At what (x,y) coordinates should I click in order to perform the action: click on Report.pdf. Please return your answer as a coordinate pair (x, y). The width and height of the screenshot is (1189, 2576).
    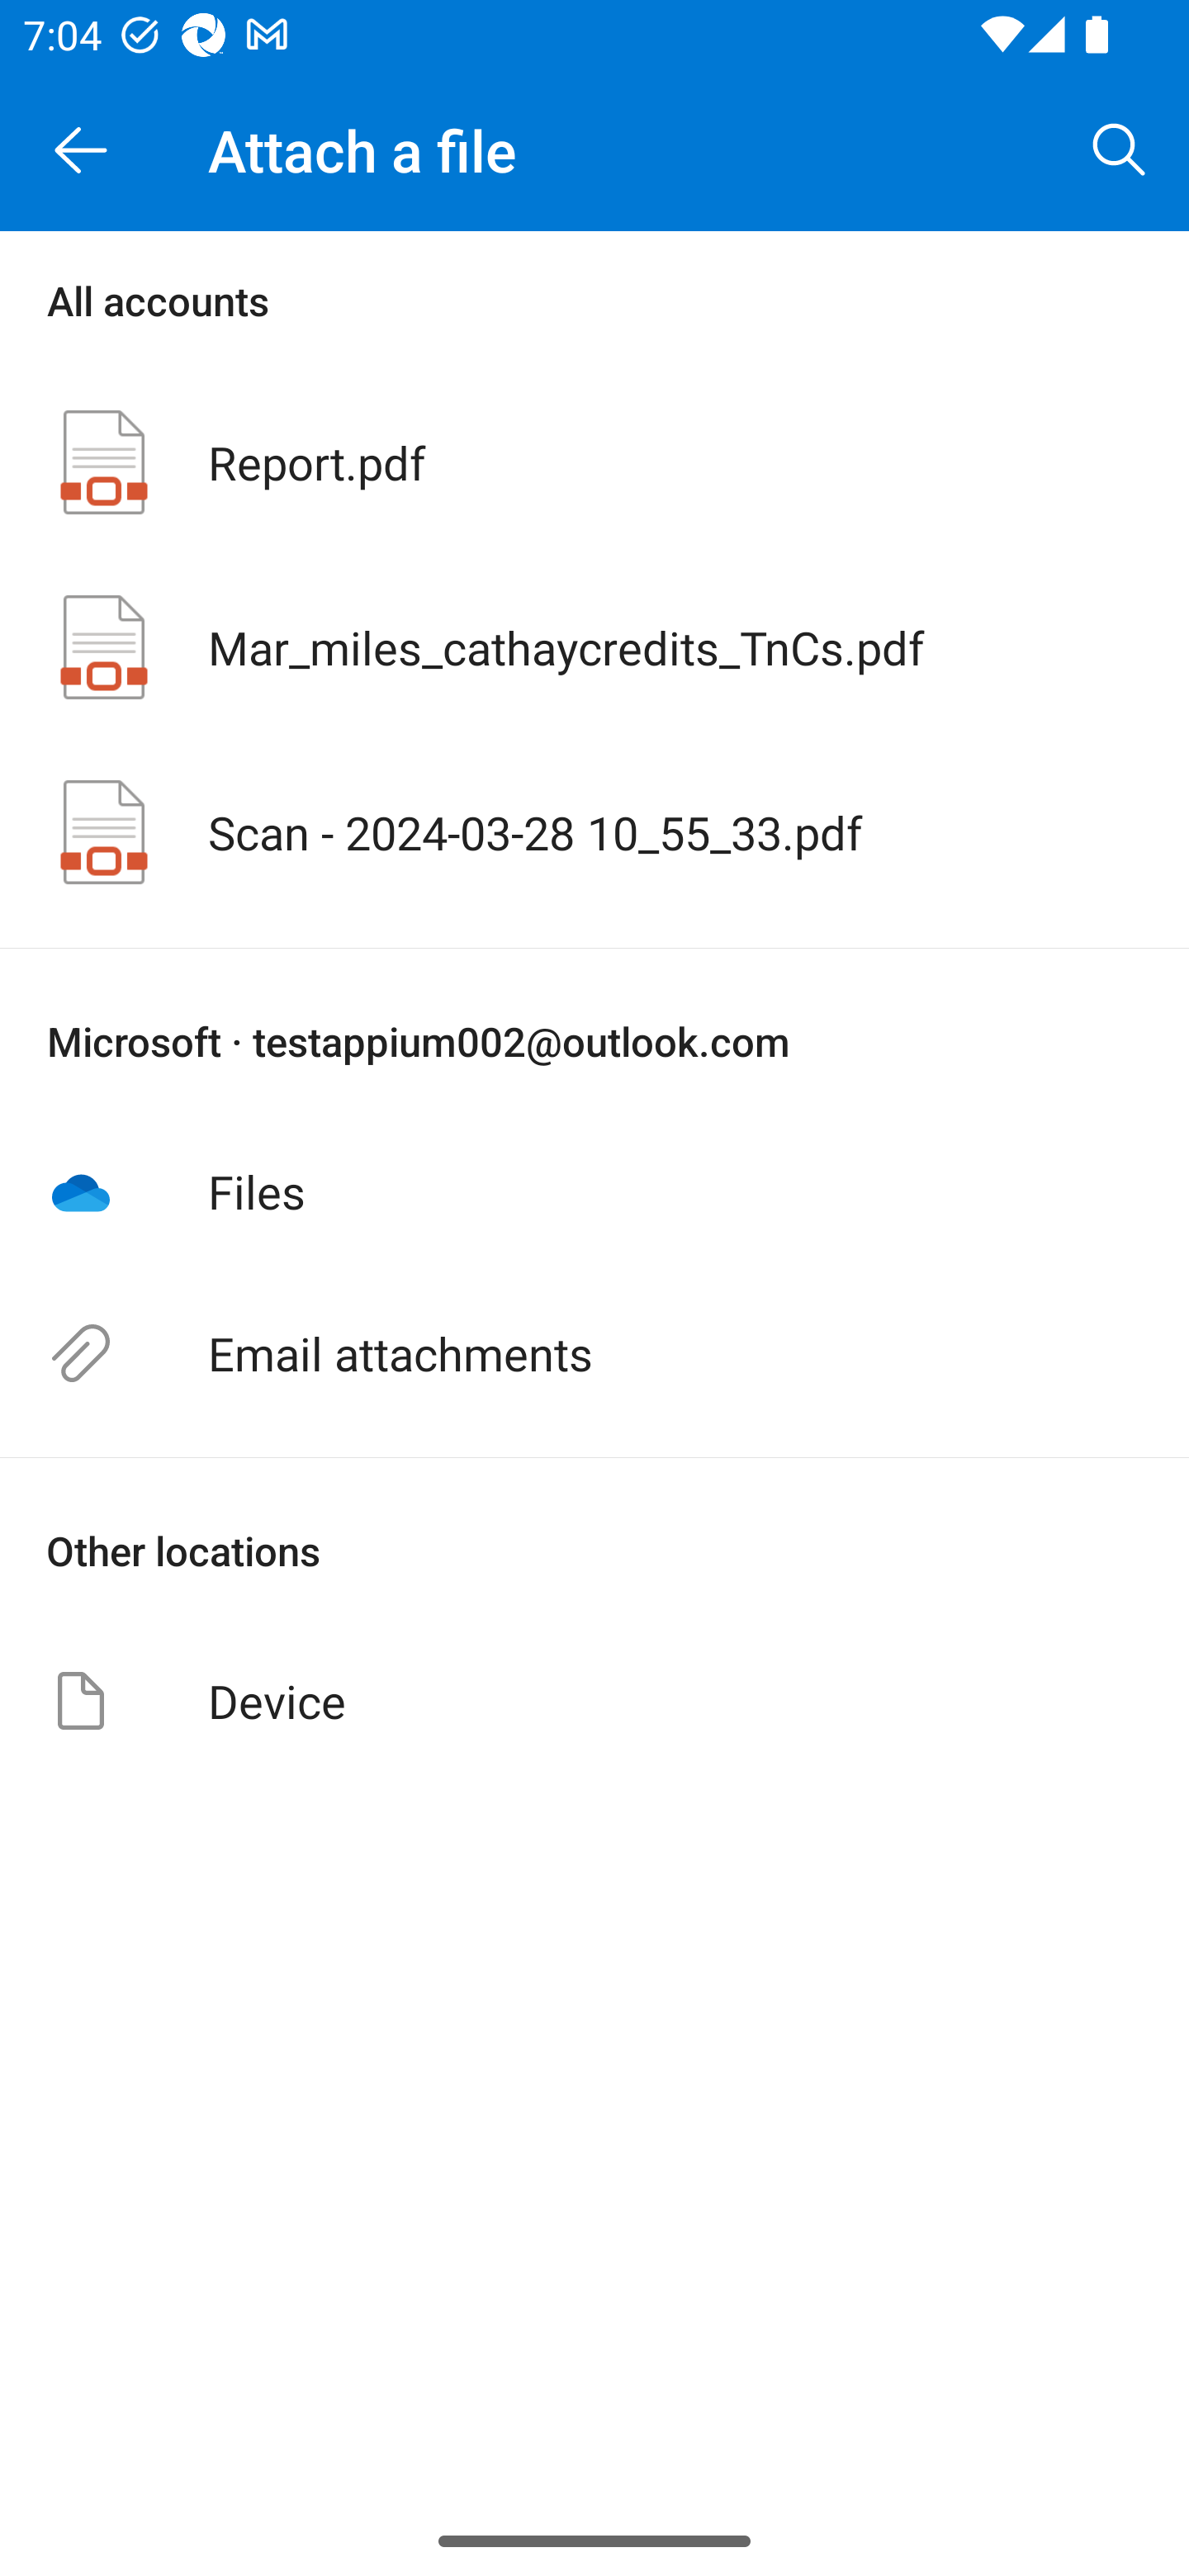
    Looking at the image, I should click on (594, 462).